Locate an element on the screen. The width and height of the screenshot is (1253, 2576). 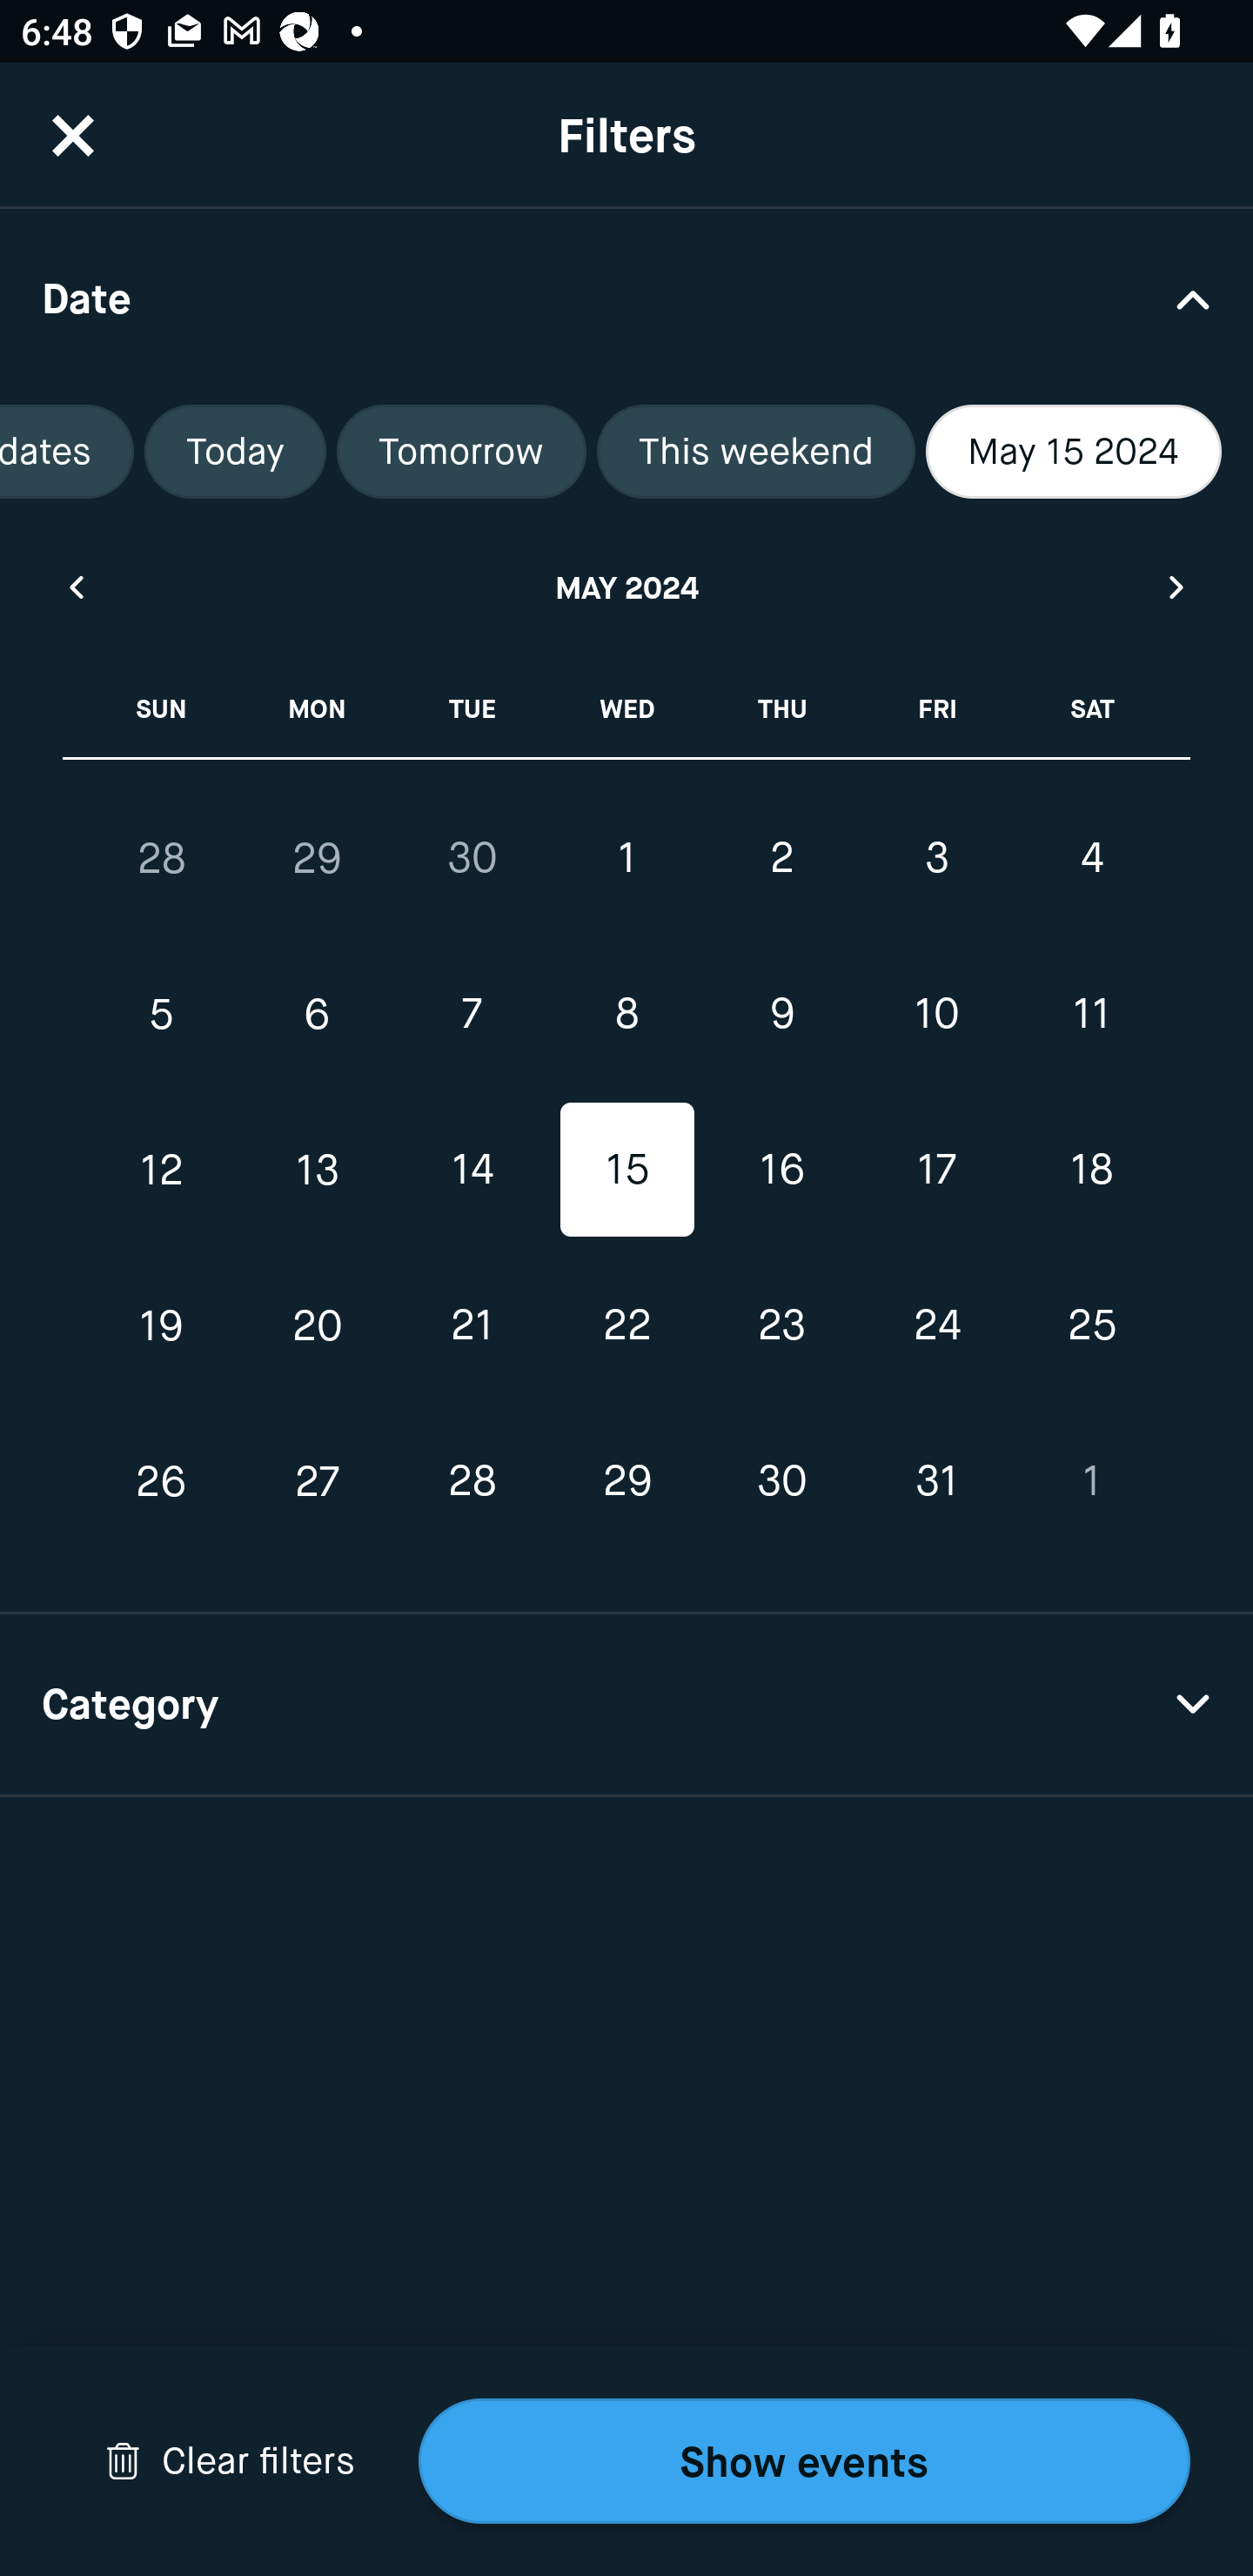
Date Drop Down Arrow is located at coordinates (626, 298).